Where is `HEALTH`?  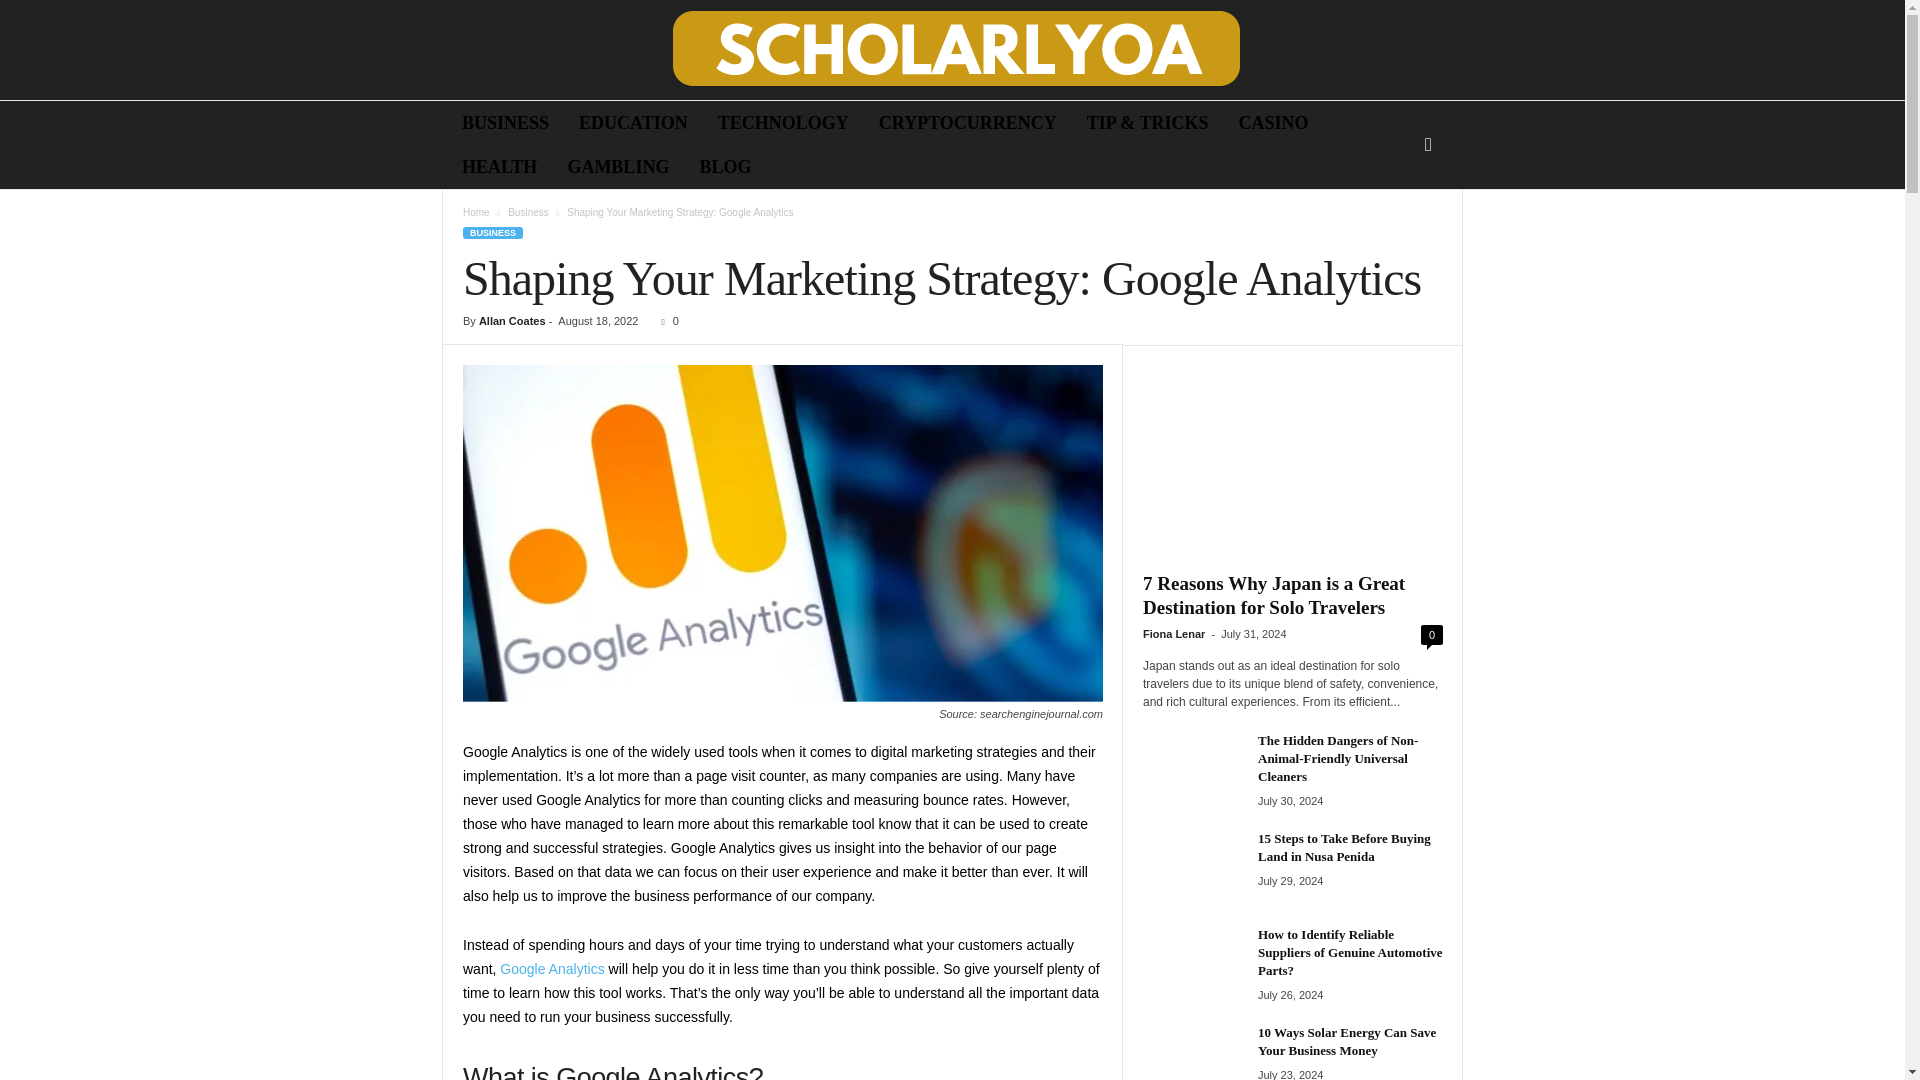 HEALTH is located at coordinates (500, 166).